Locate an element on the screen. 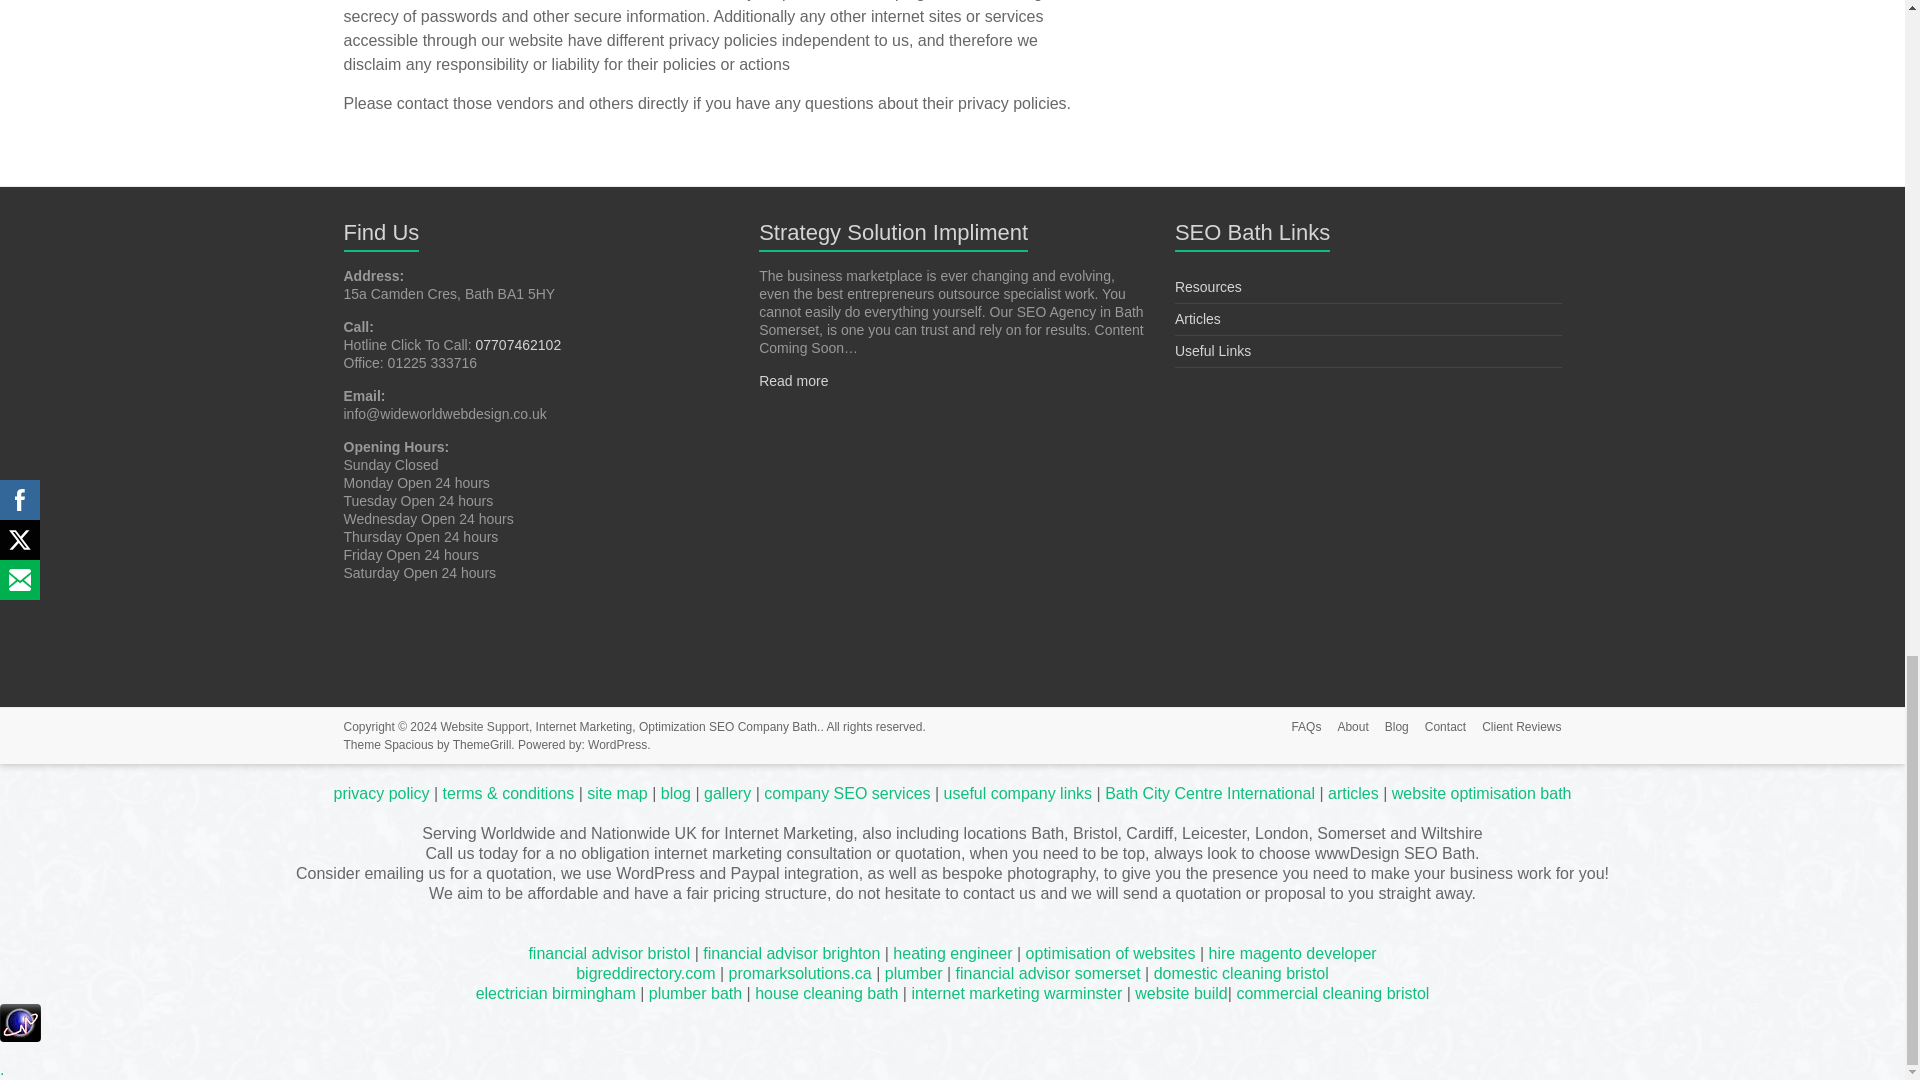 This screenshot has height=1080, width=1920. Blog is located at coordinates (1388, 728).